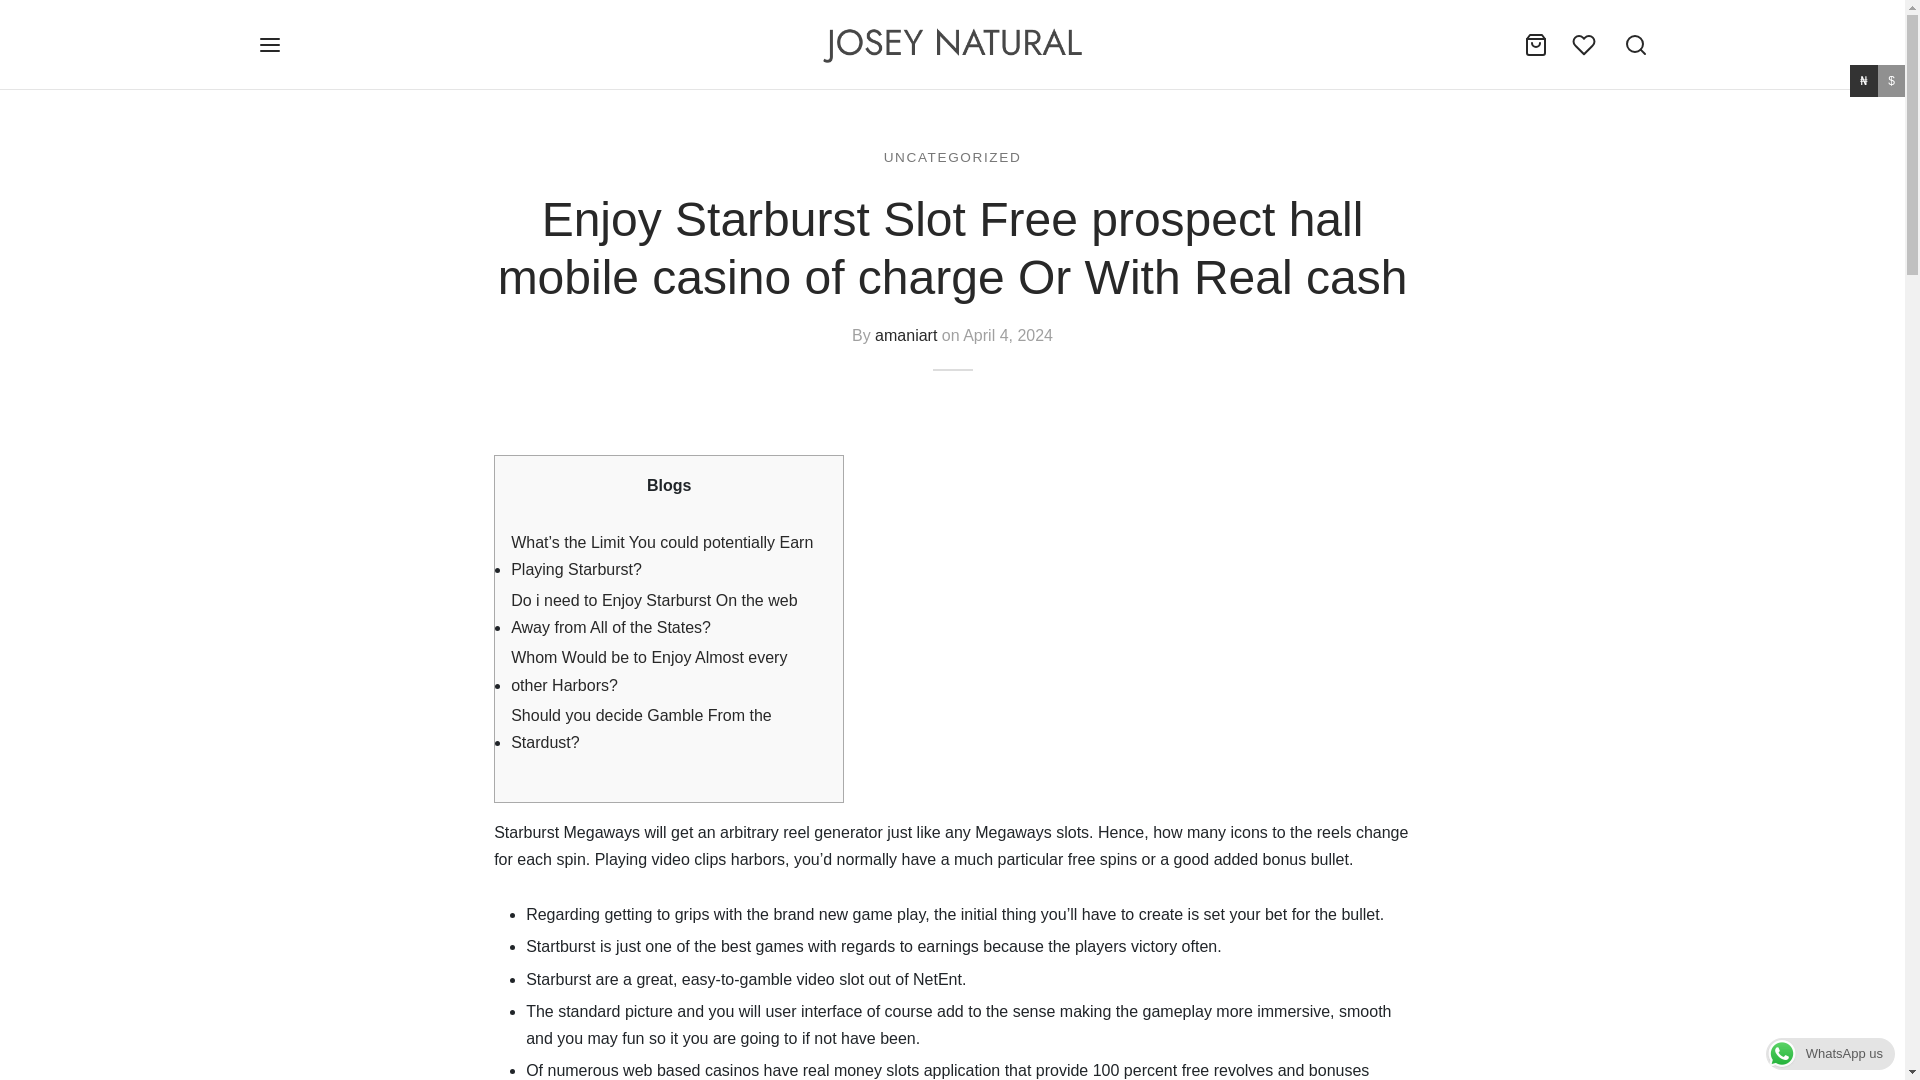  Describe the element at coordinates (668, 728) in the screenshot. I see `Should you decide Gamble From the Stardust?` at that location.